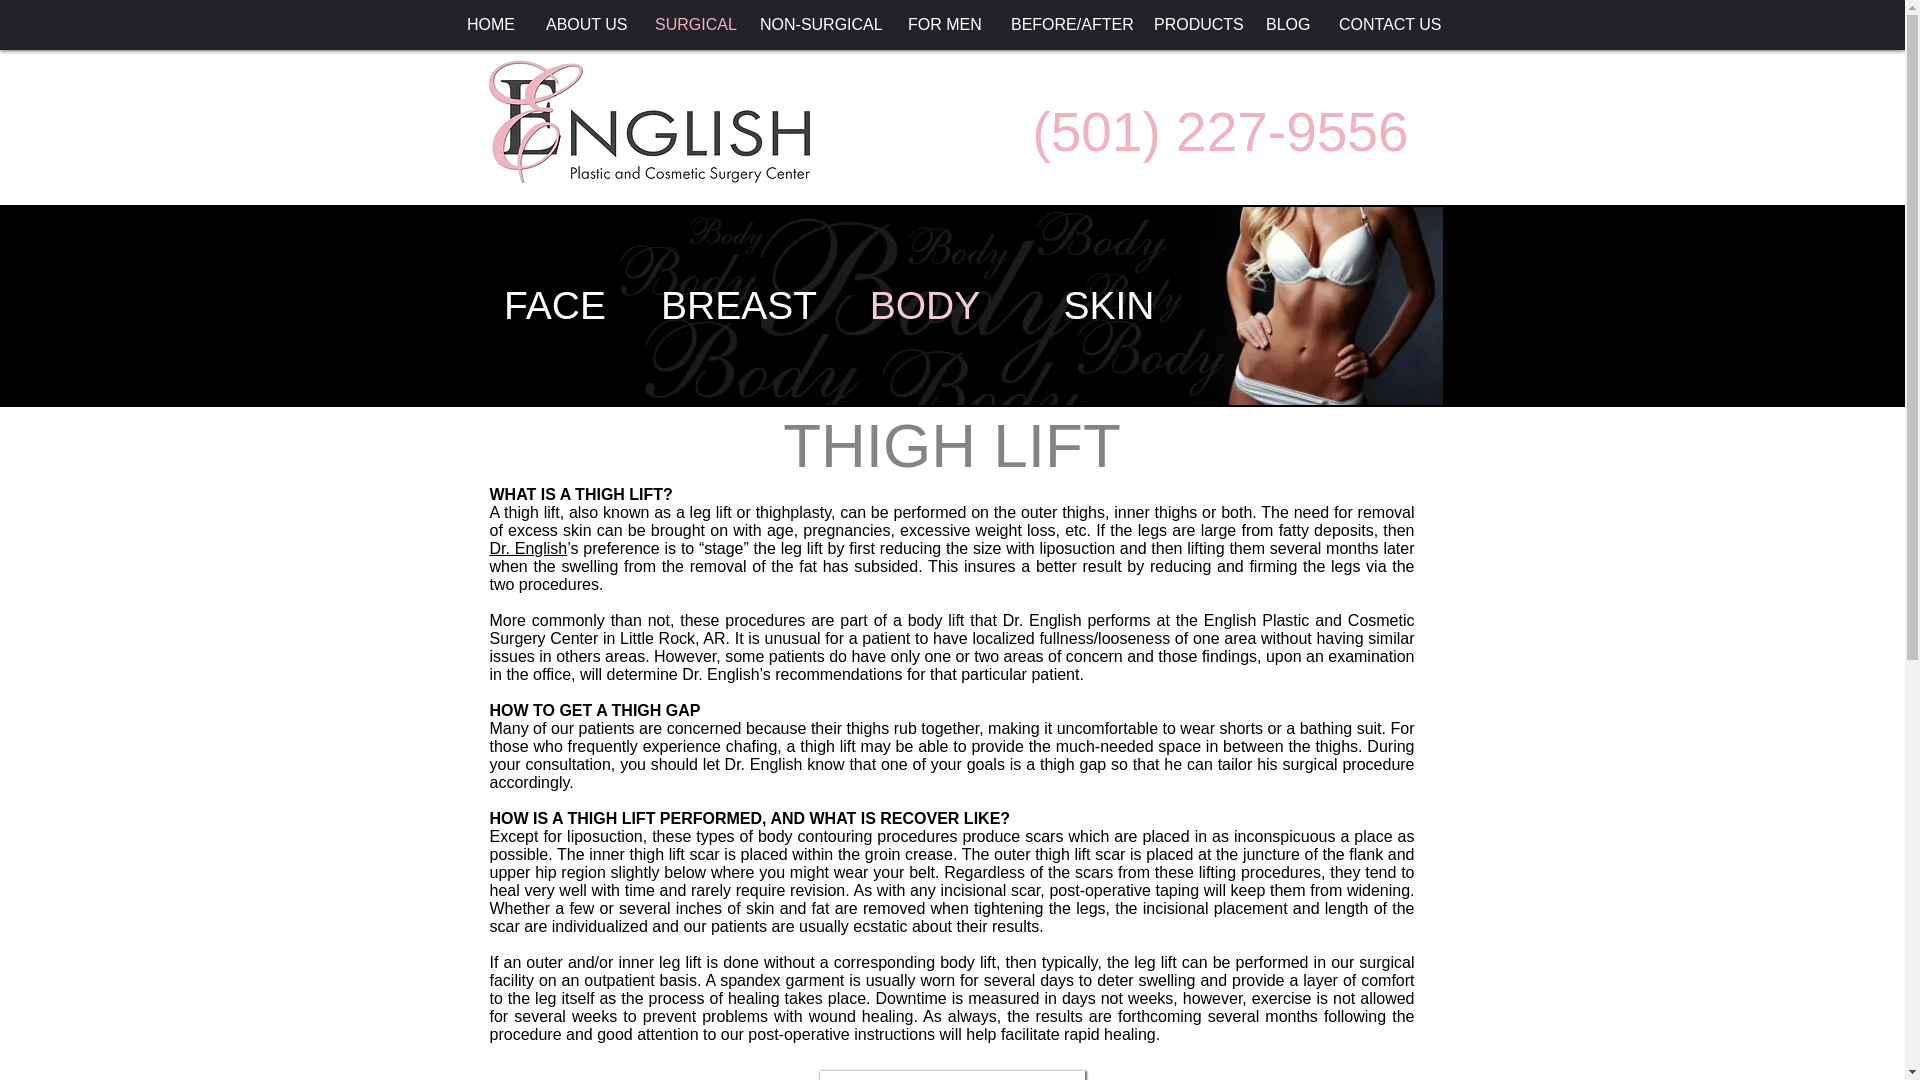 The height and width of the screenshot is (1080, 1920). Describe the element at coordinates (692, 24) in the screenshot. I see `SURGICAL` at that location.